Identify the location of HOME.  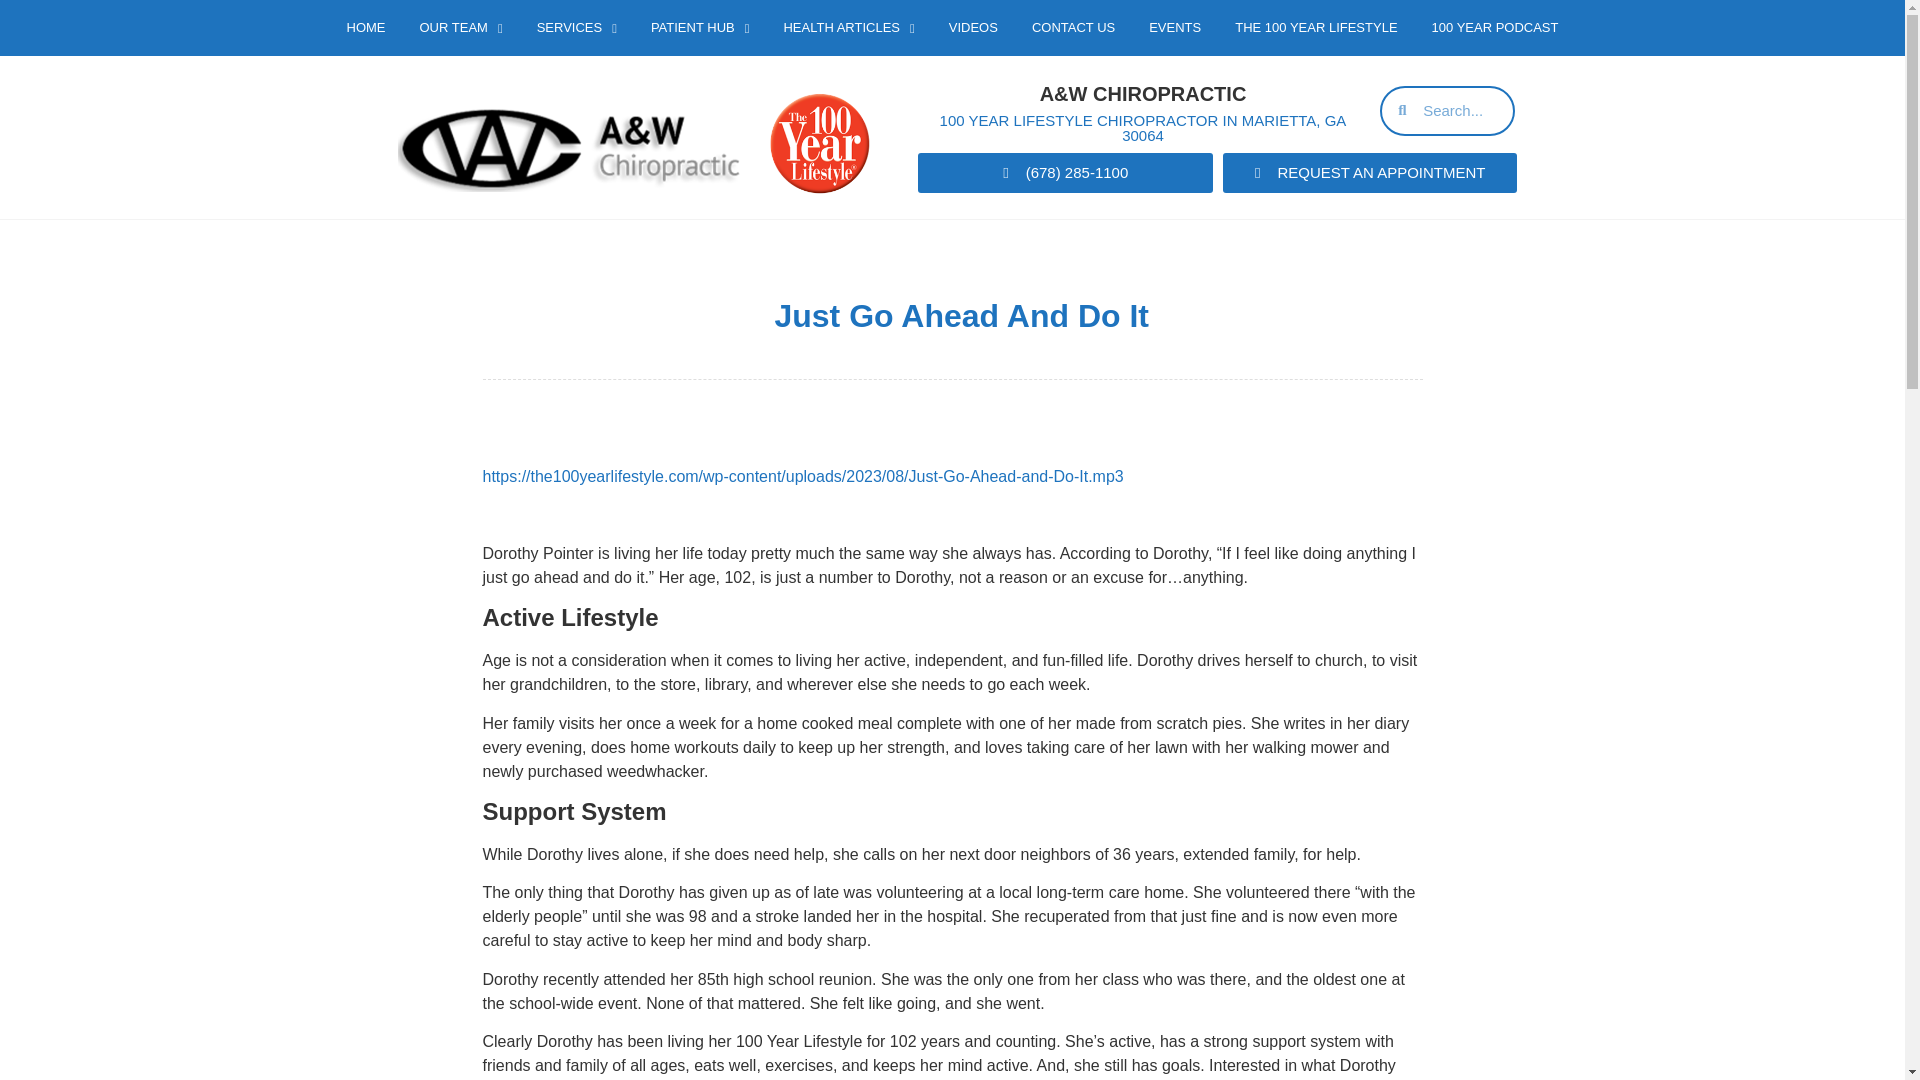
(366, 28).